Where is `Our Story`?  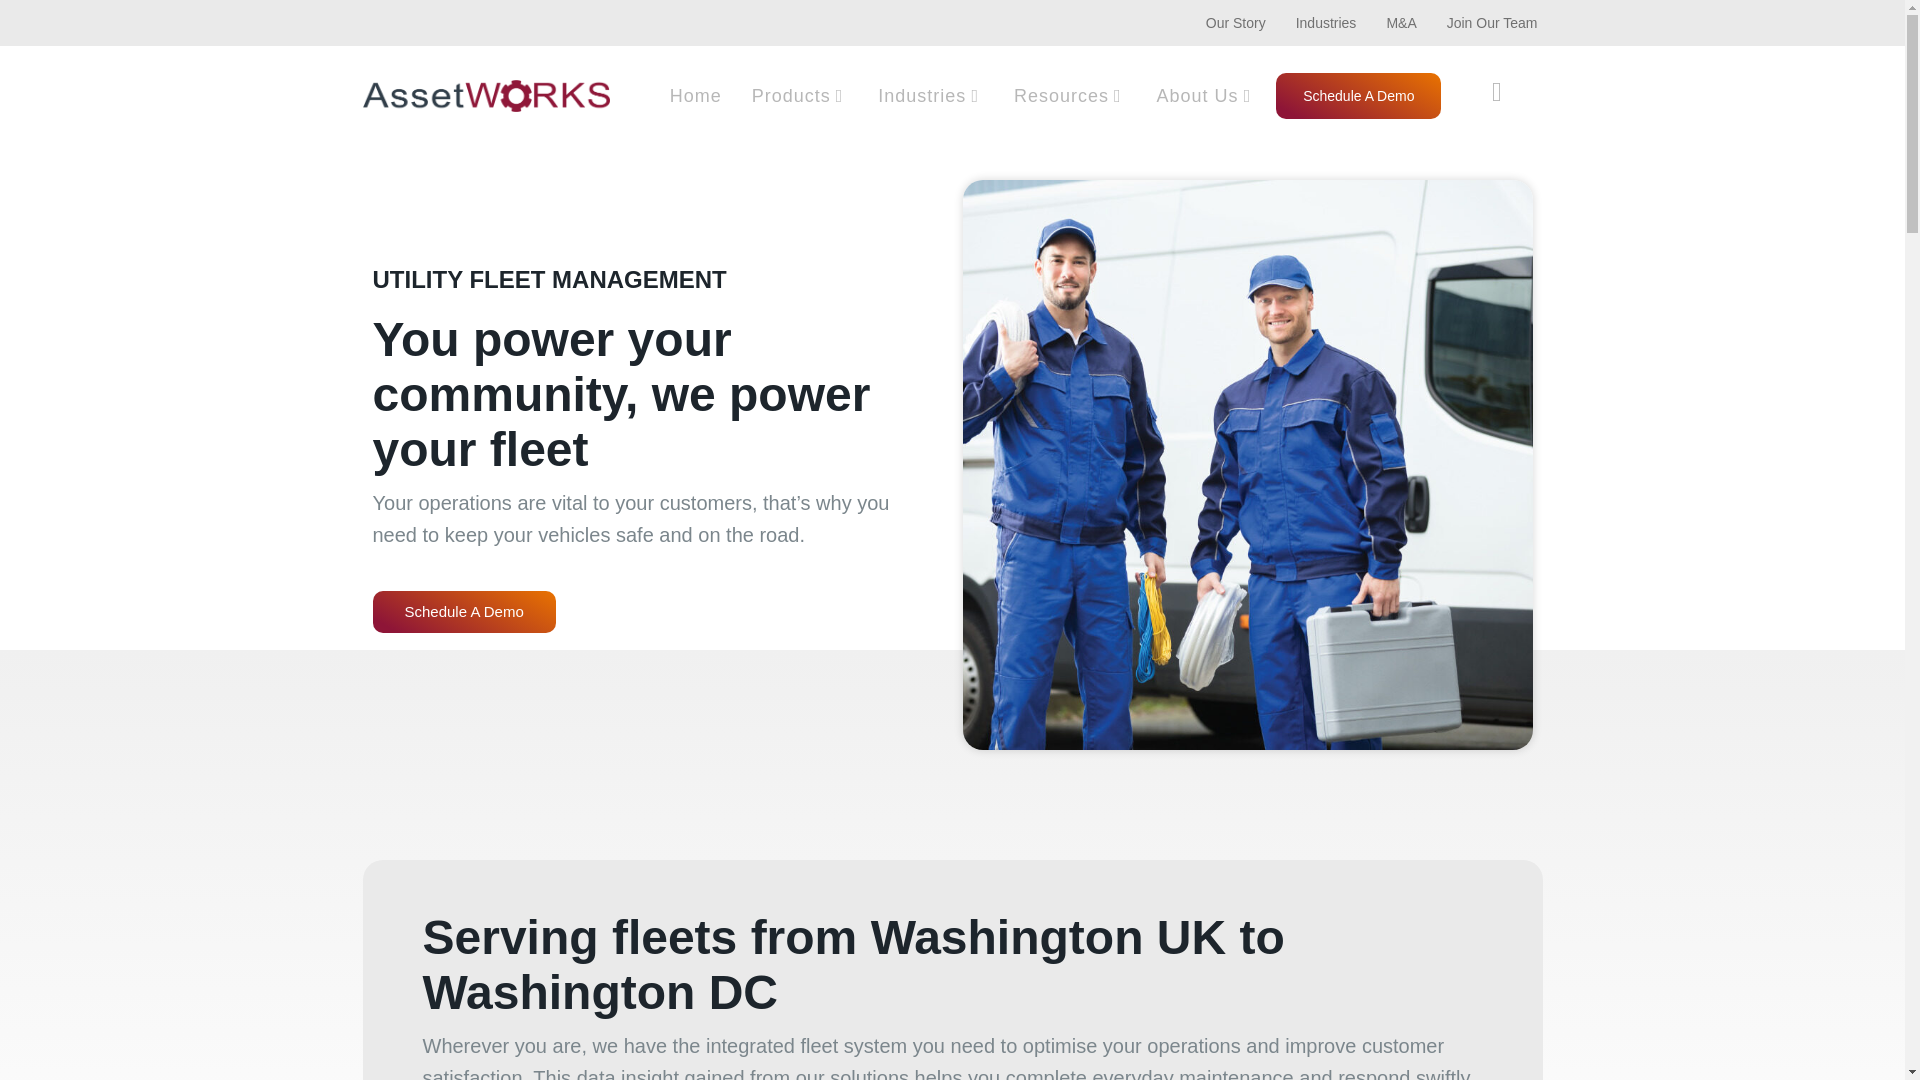
Our Story is located at coordinates (1235, 22).